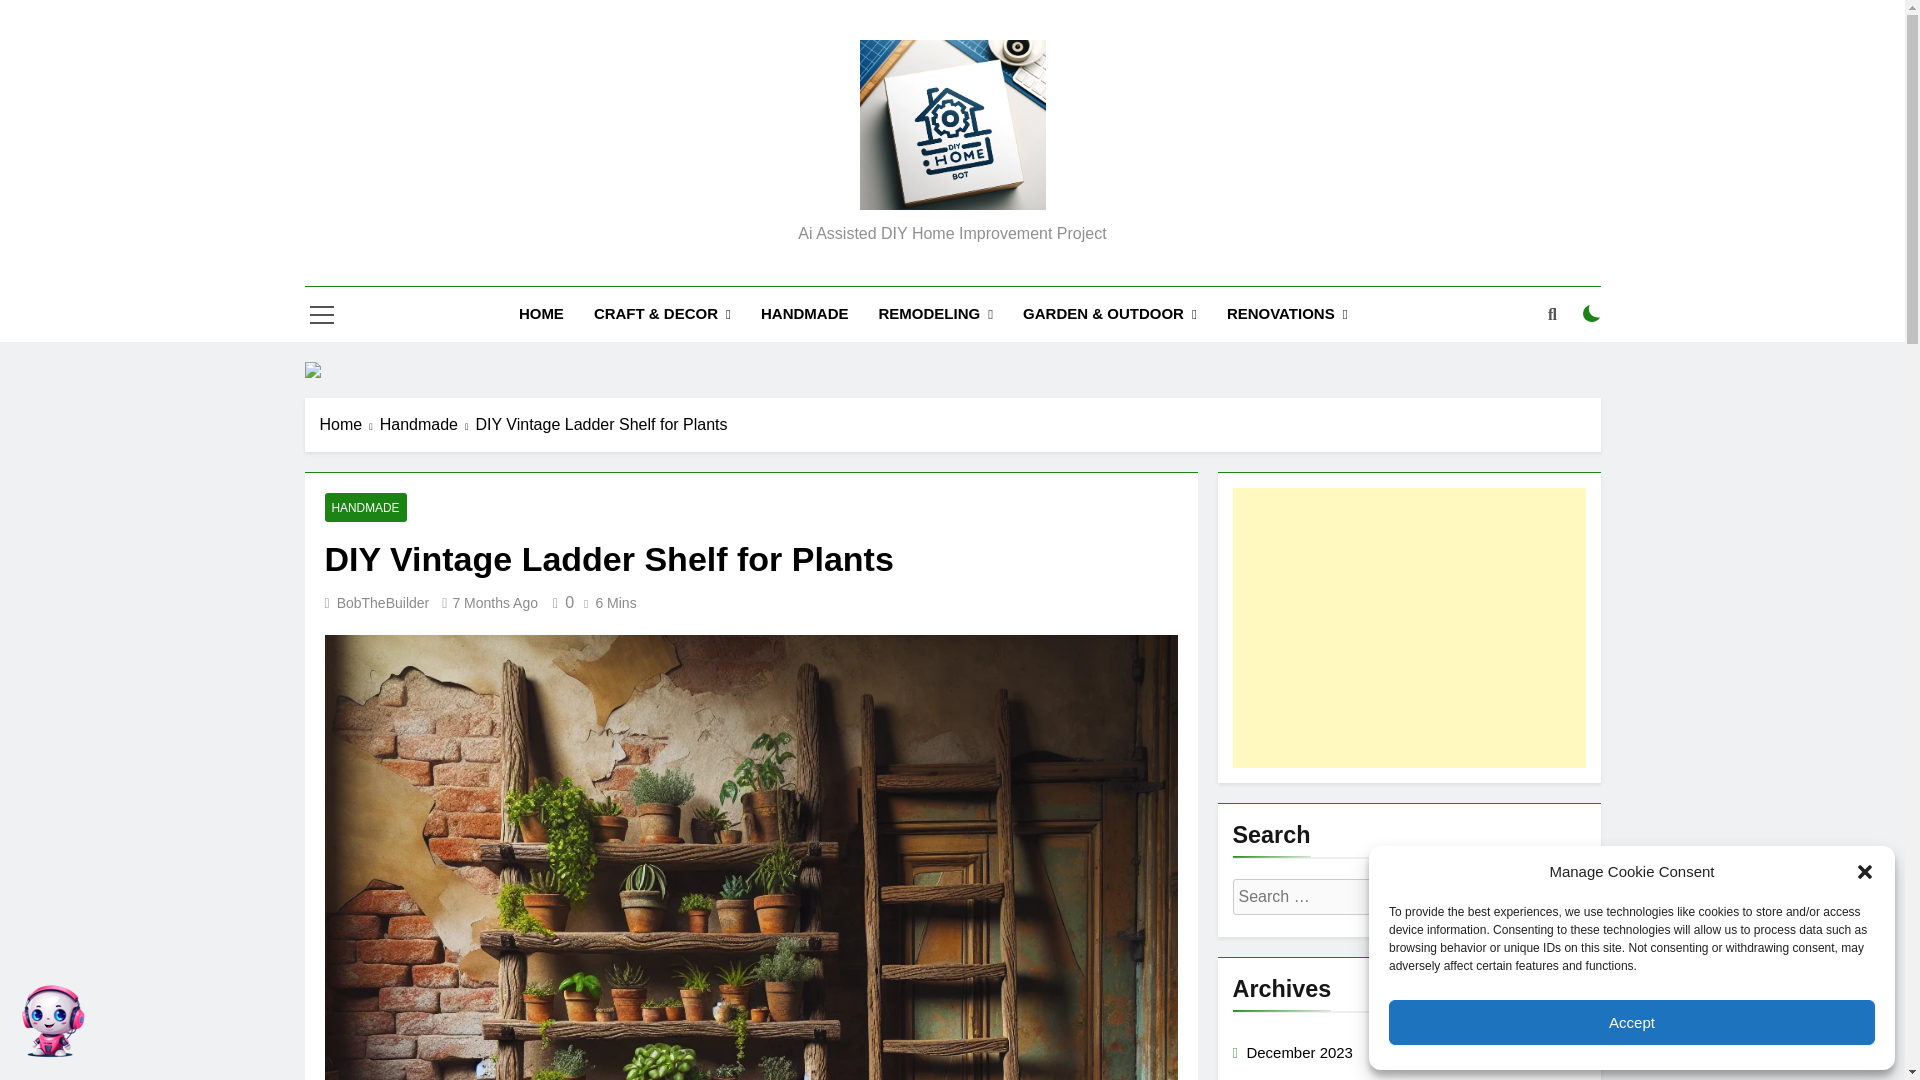 The width and height of the screenshot is (1920, 1080). Describe the element at coordinates (805, 314) in the screenshot. I see `HANDMADE` at that location.